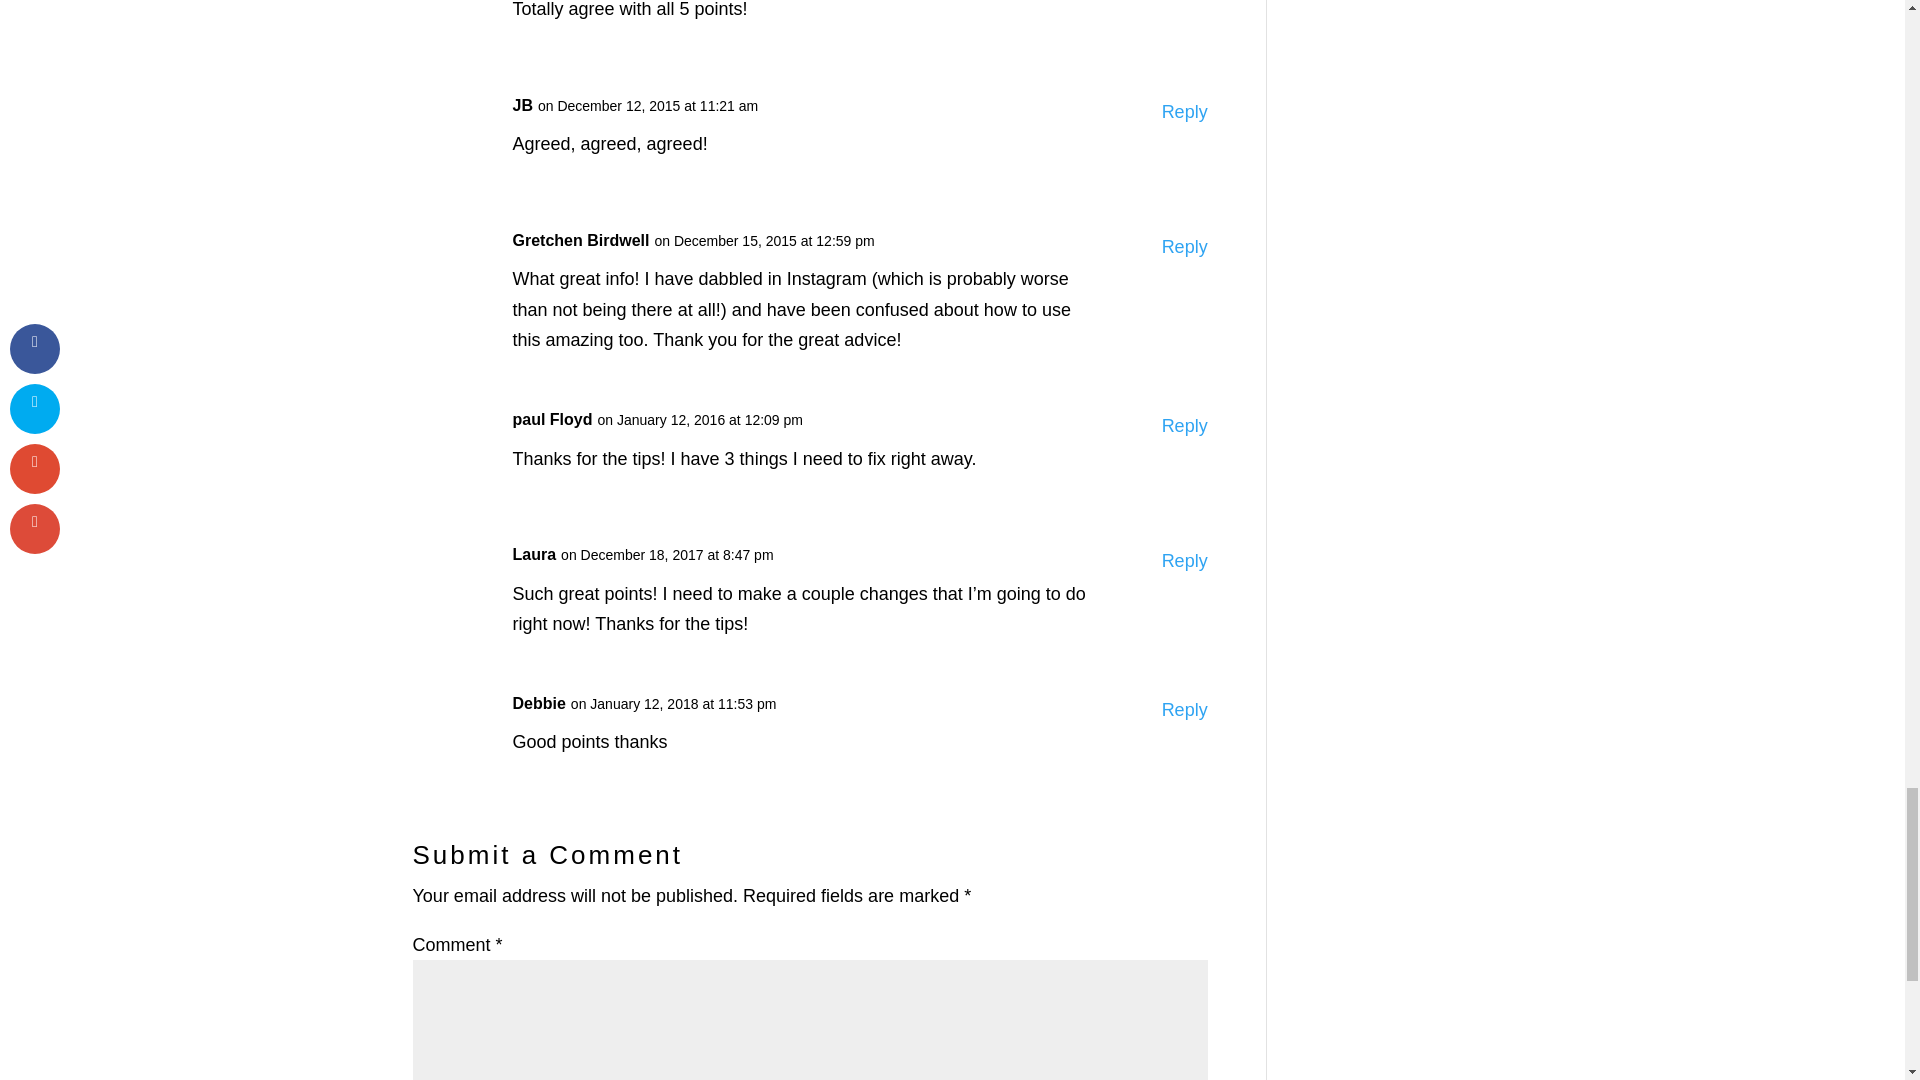 The height and width of the screenshot is (1080, 1920). I want to click on Debbie, so click(538, 704).